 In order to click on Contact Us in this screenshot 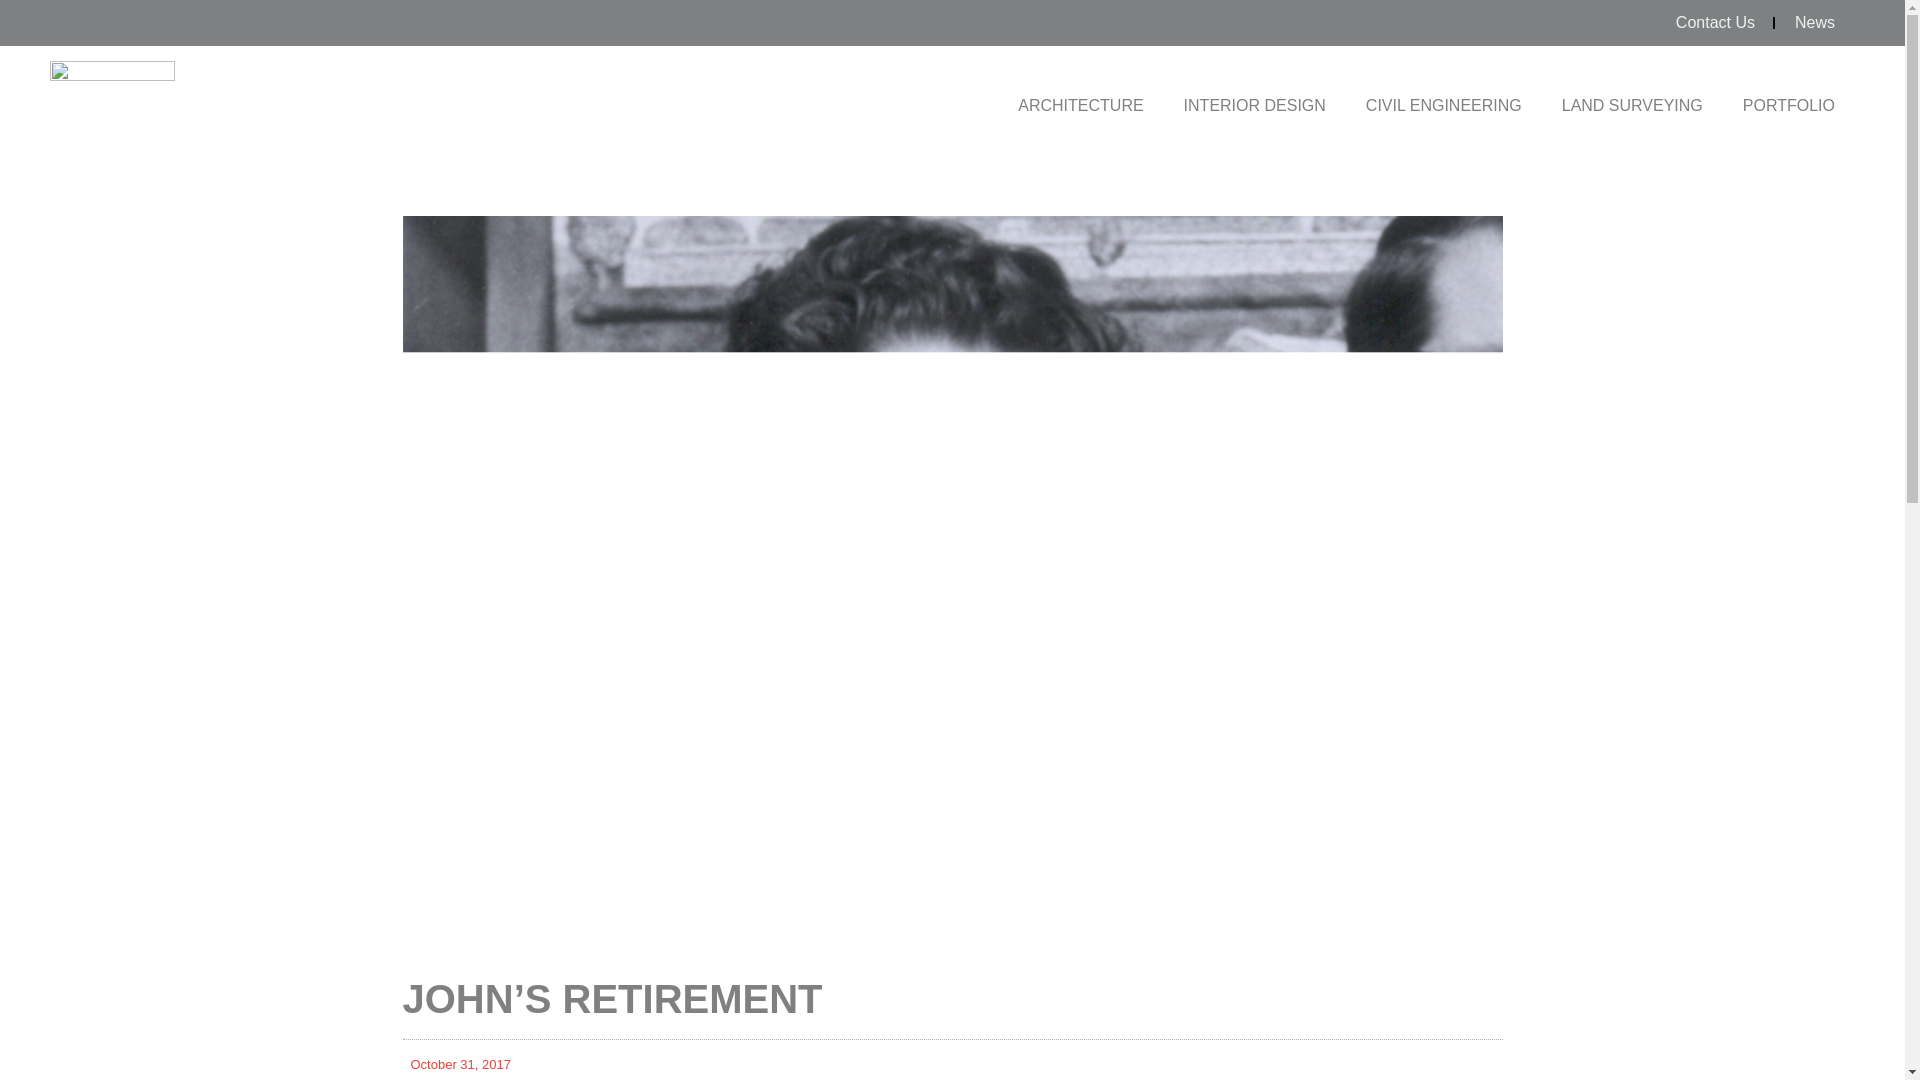, I will do `click(1714, 23)`.